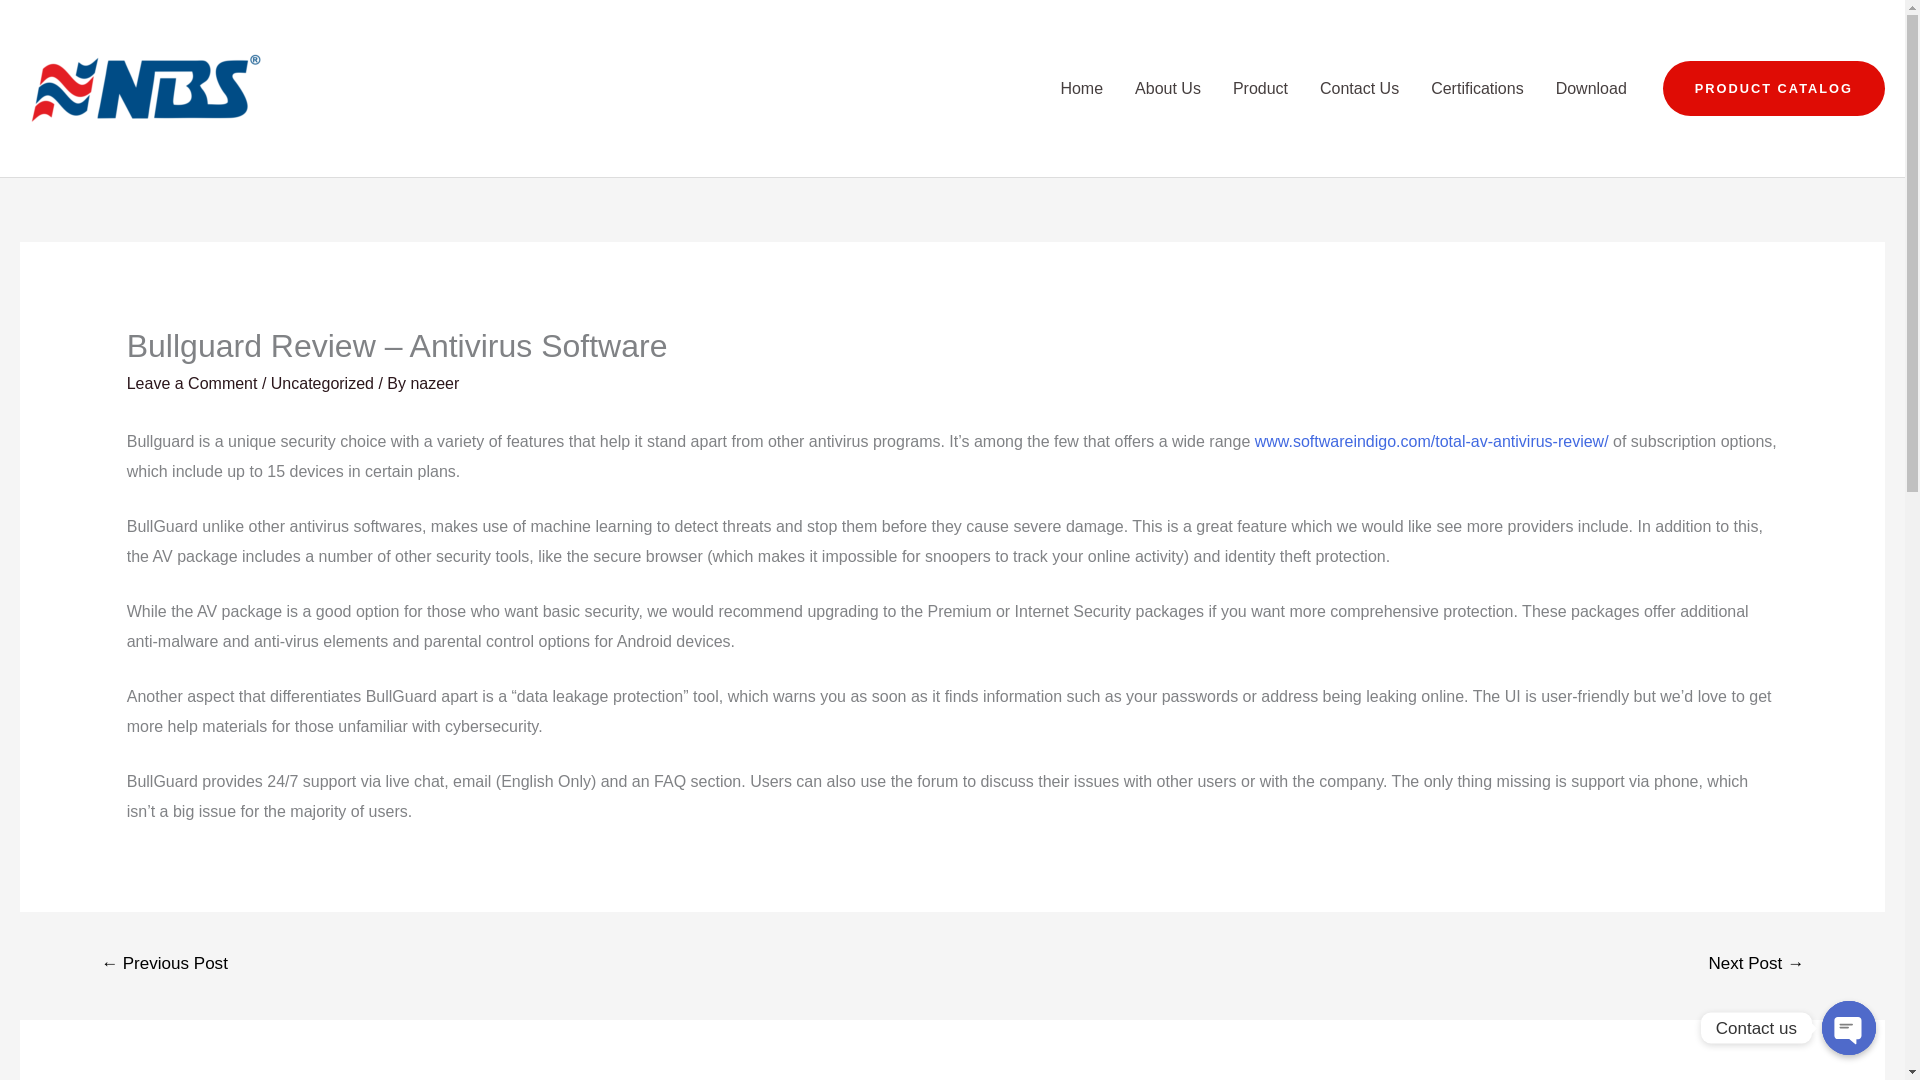 The width and height of the screenshot is (1920, 1080). I want to click on Home, so click(1082, 88).